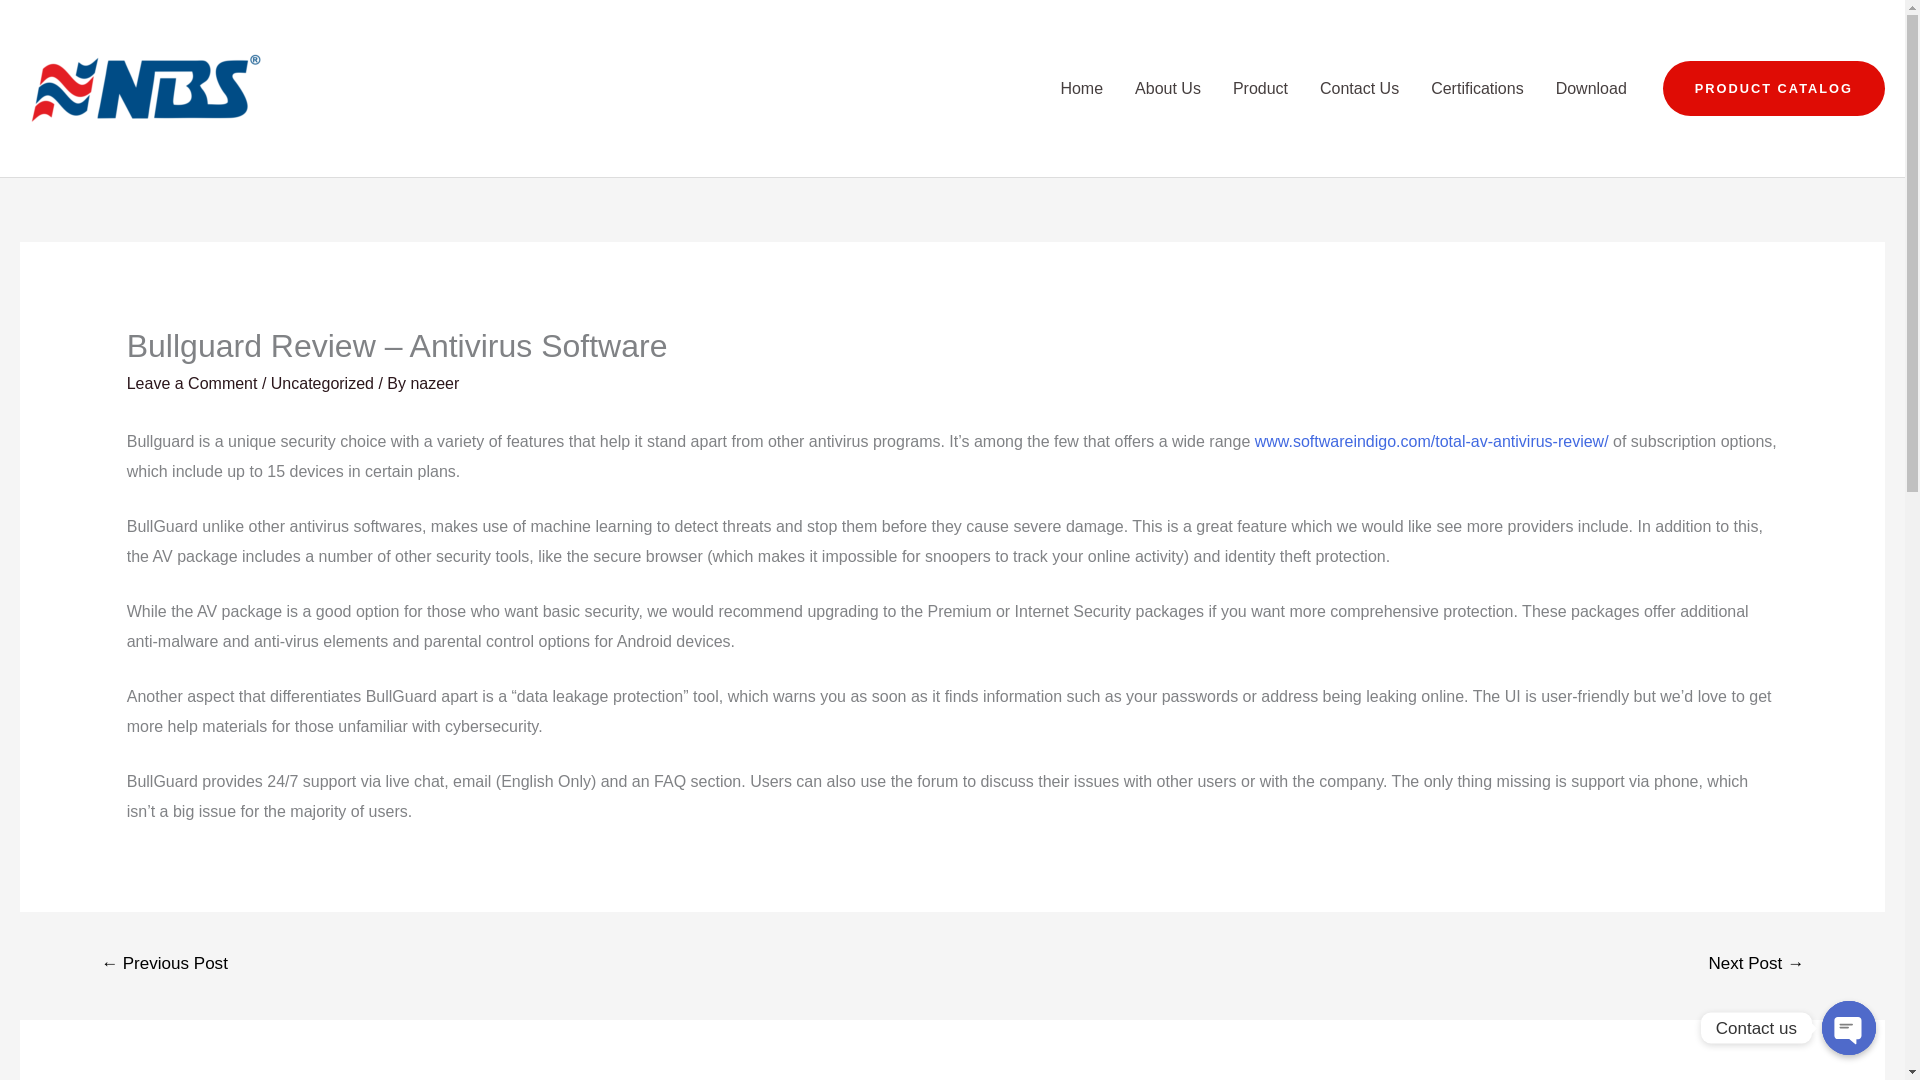 The width and height of the screenshot is (1920, 1080). I want to click on Home, so click(1082, 88).